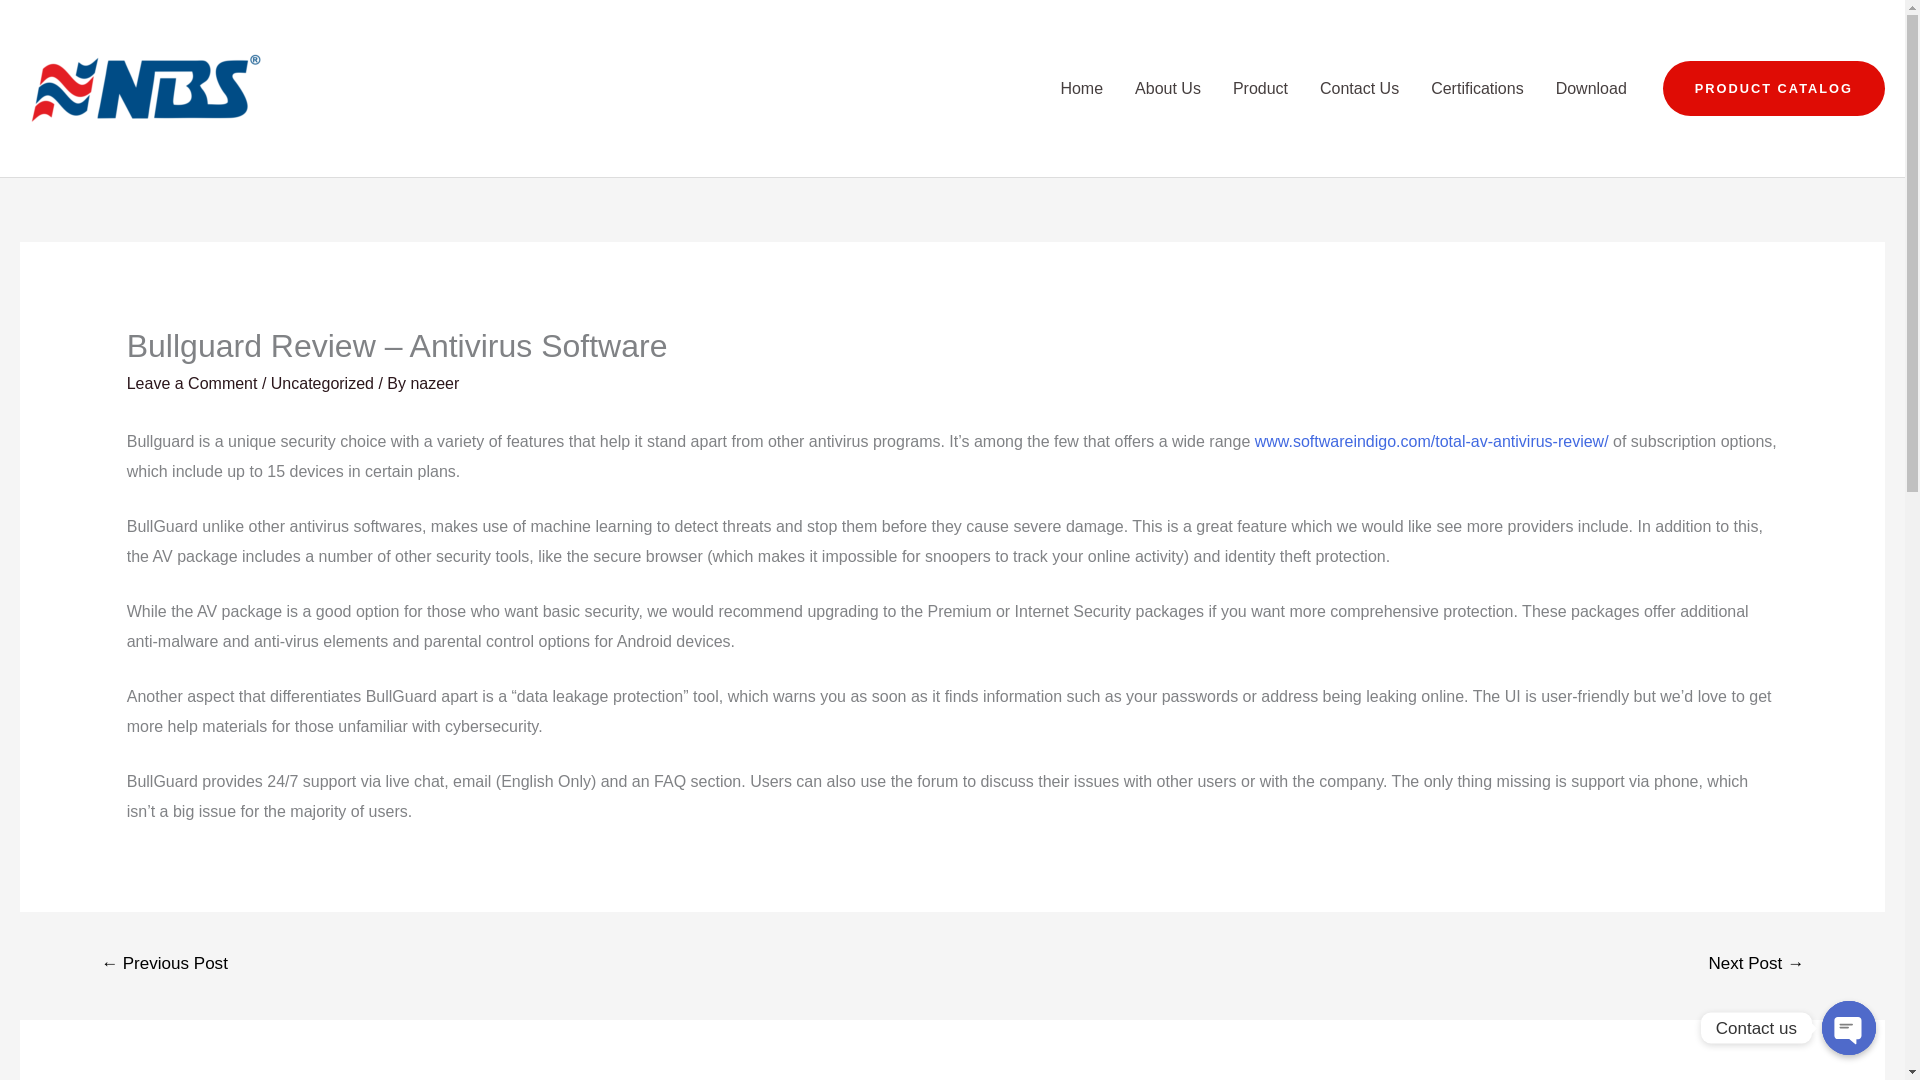 The width and height of the screenshot is (1920, 1080). I want to click on Home, so click(1082, 88).